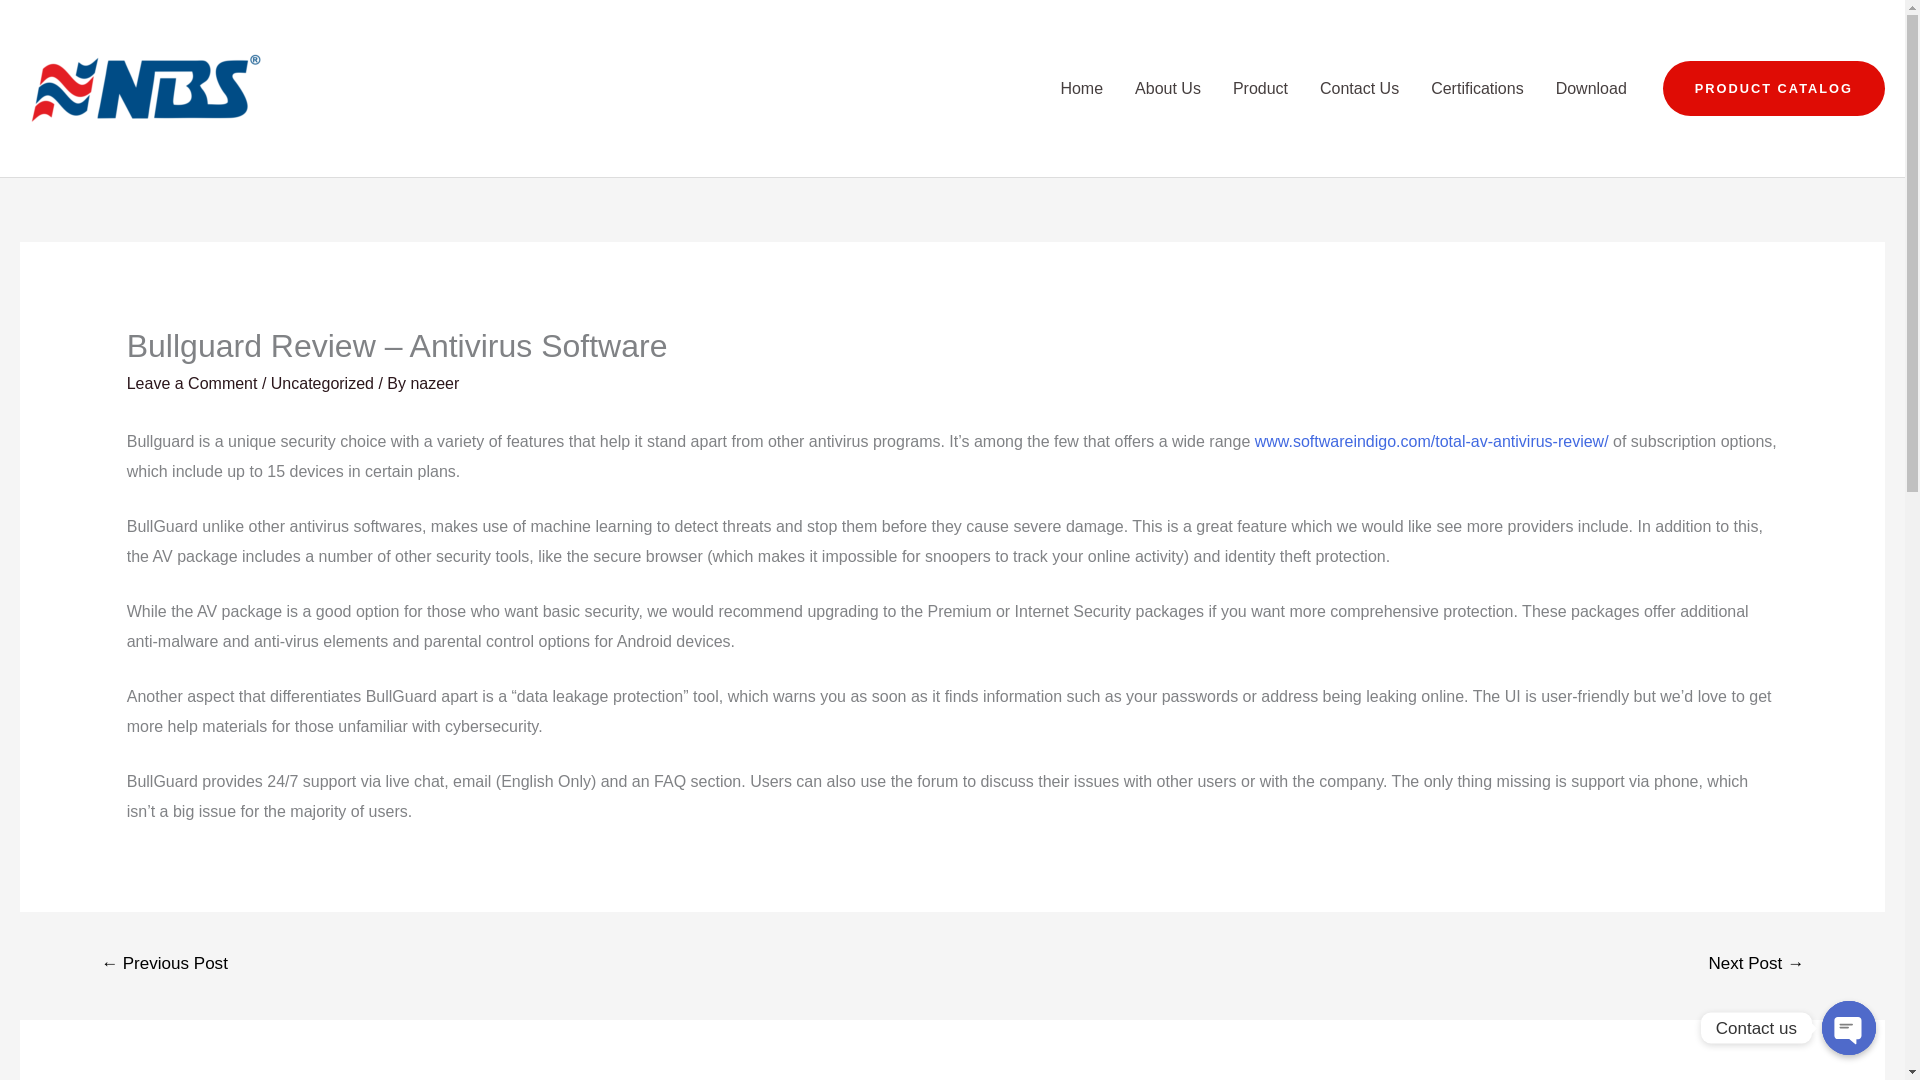 The width and height of the screenshot is (1920, 1080). I want to click on Home, so click(1082, 88).